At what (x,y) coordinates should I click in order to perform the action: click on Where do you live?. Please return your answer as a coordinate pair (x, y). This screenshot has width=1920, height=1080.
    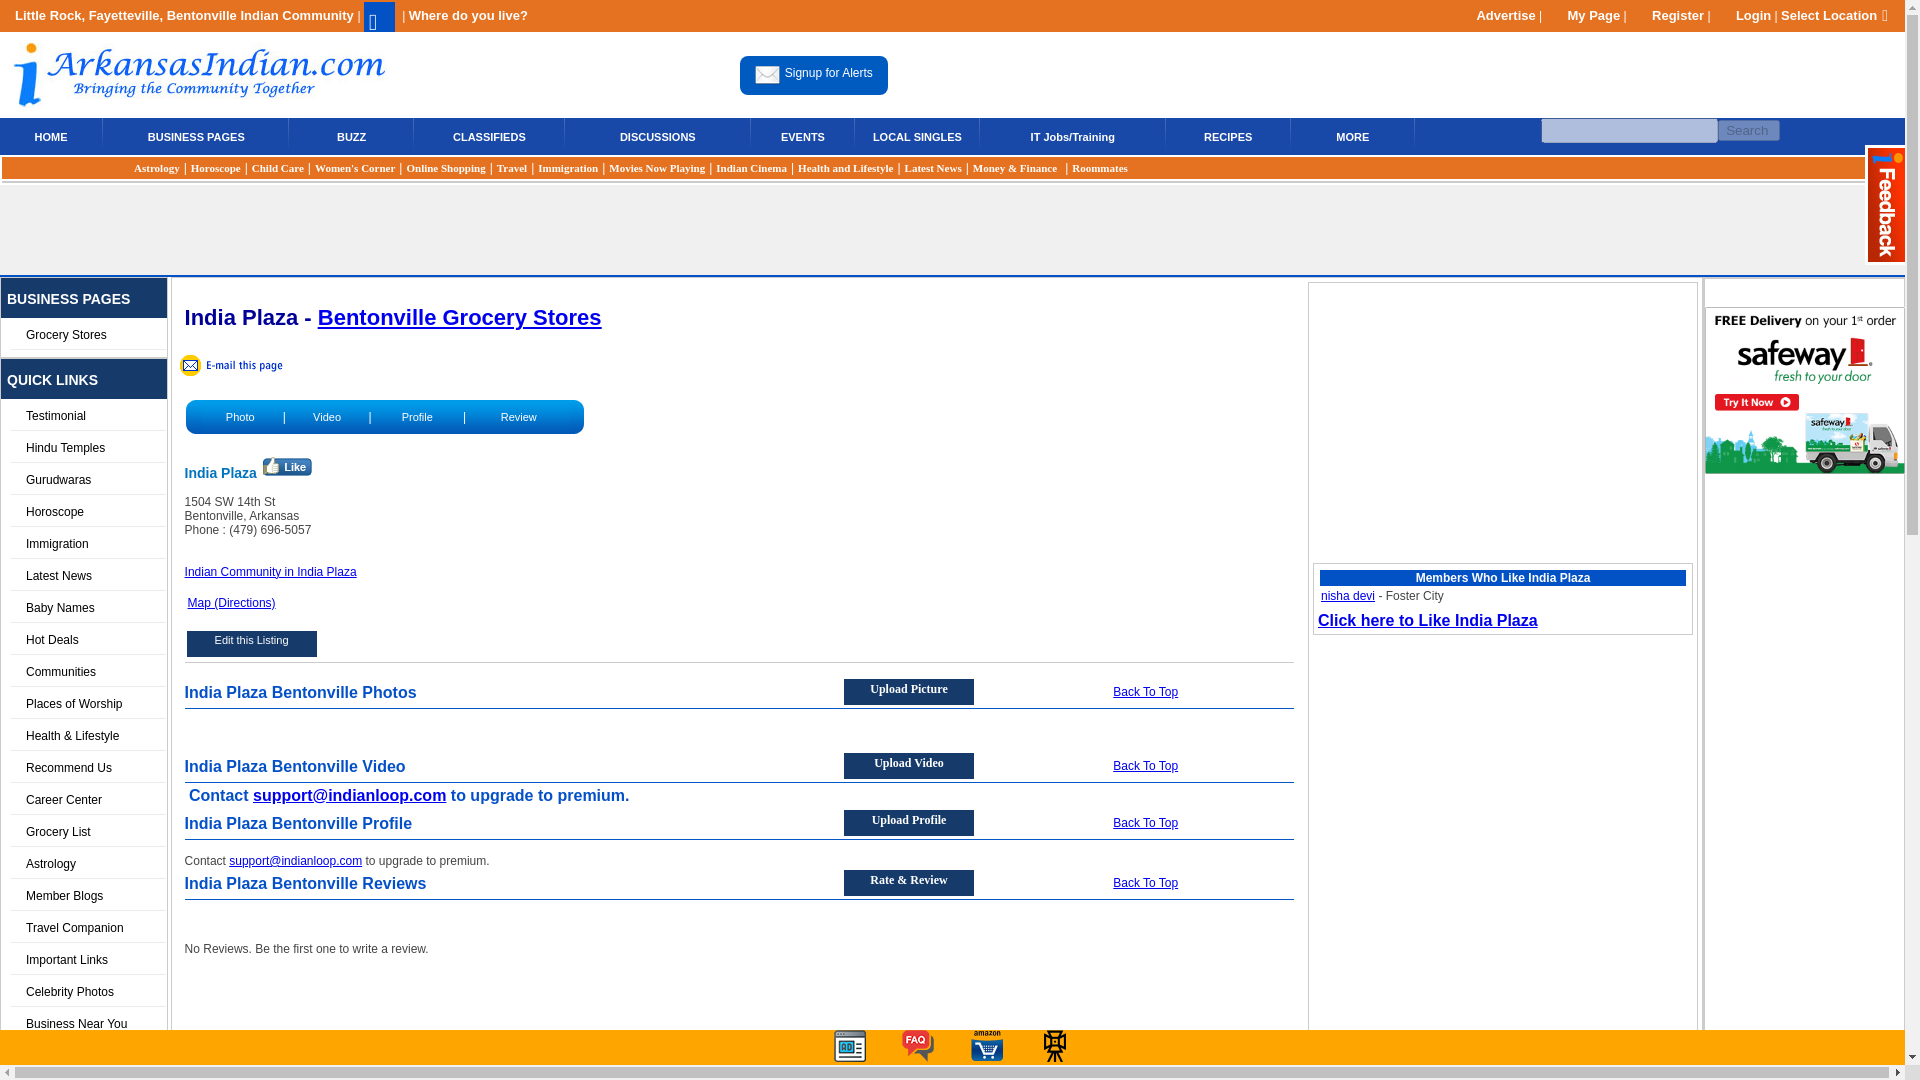
    Looking at the image, I should click on (468, 14).